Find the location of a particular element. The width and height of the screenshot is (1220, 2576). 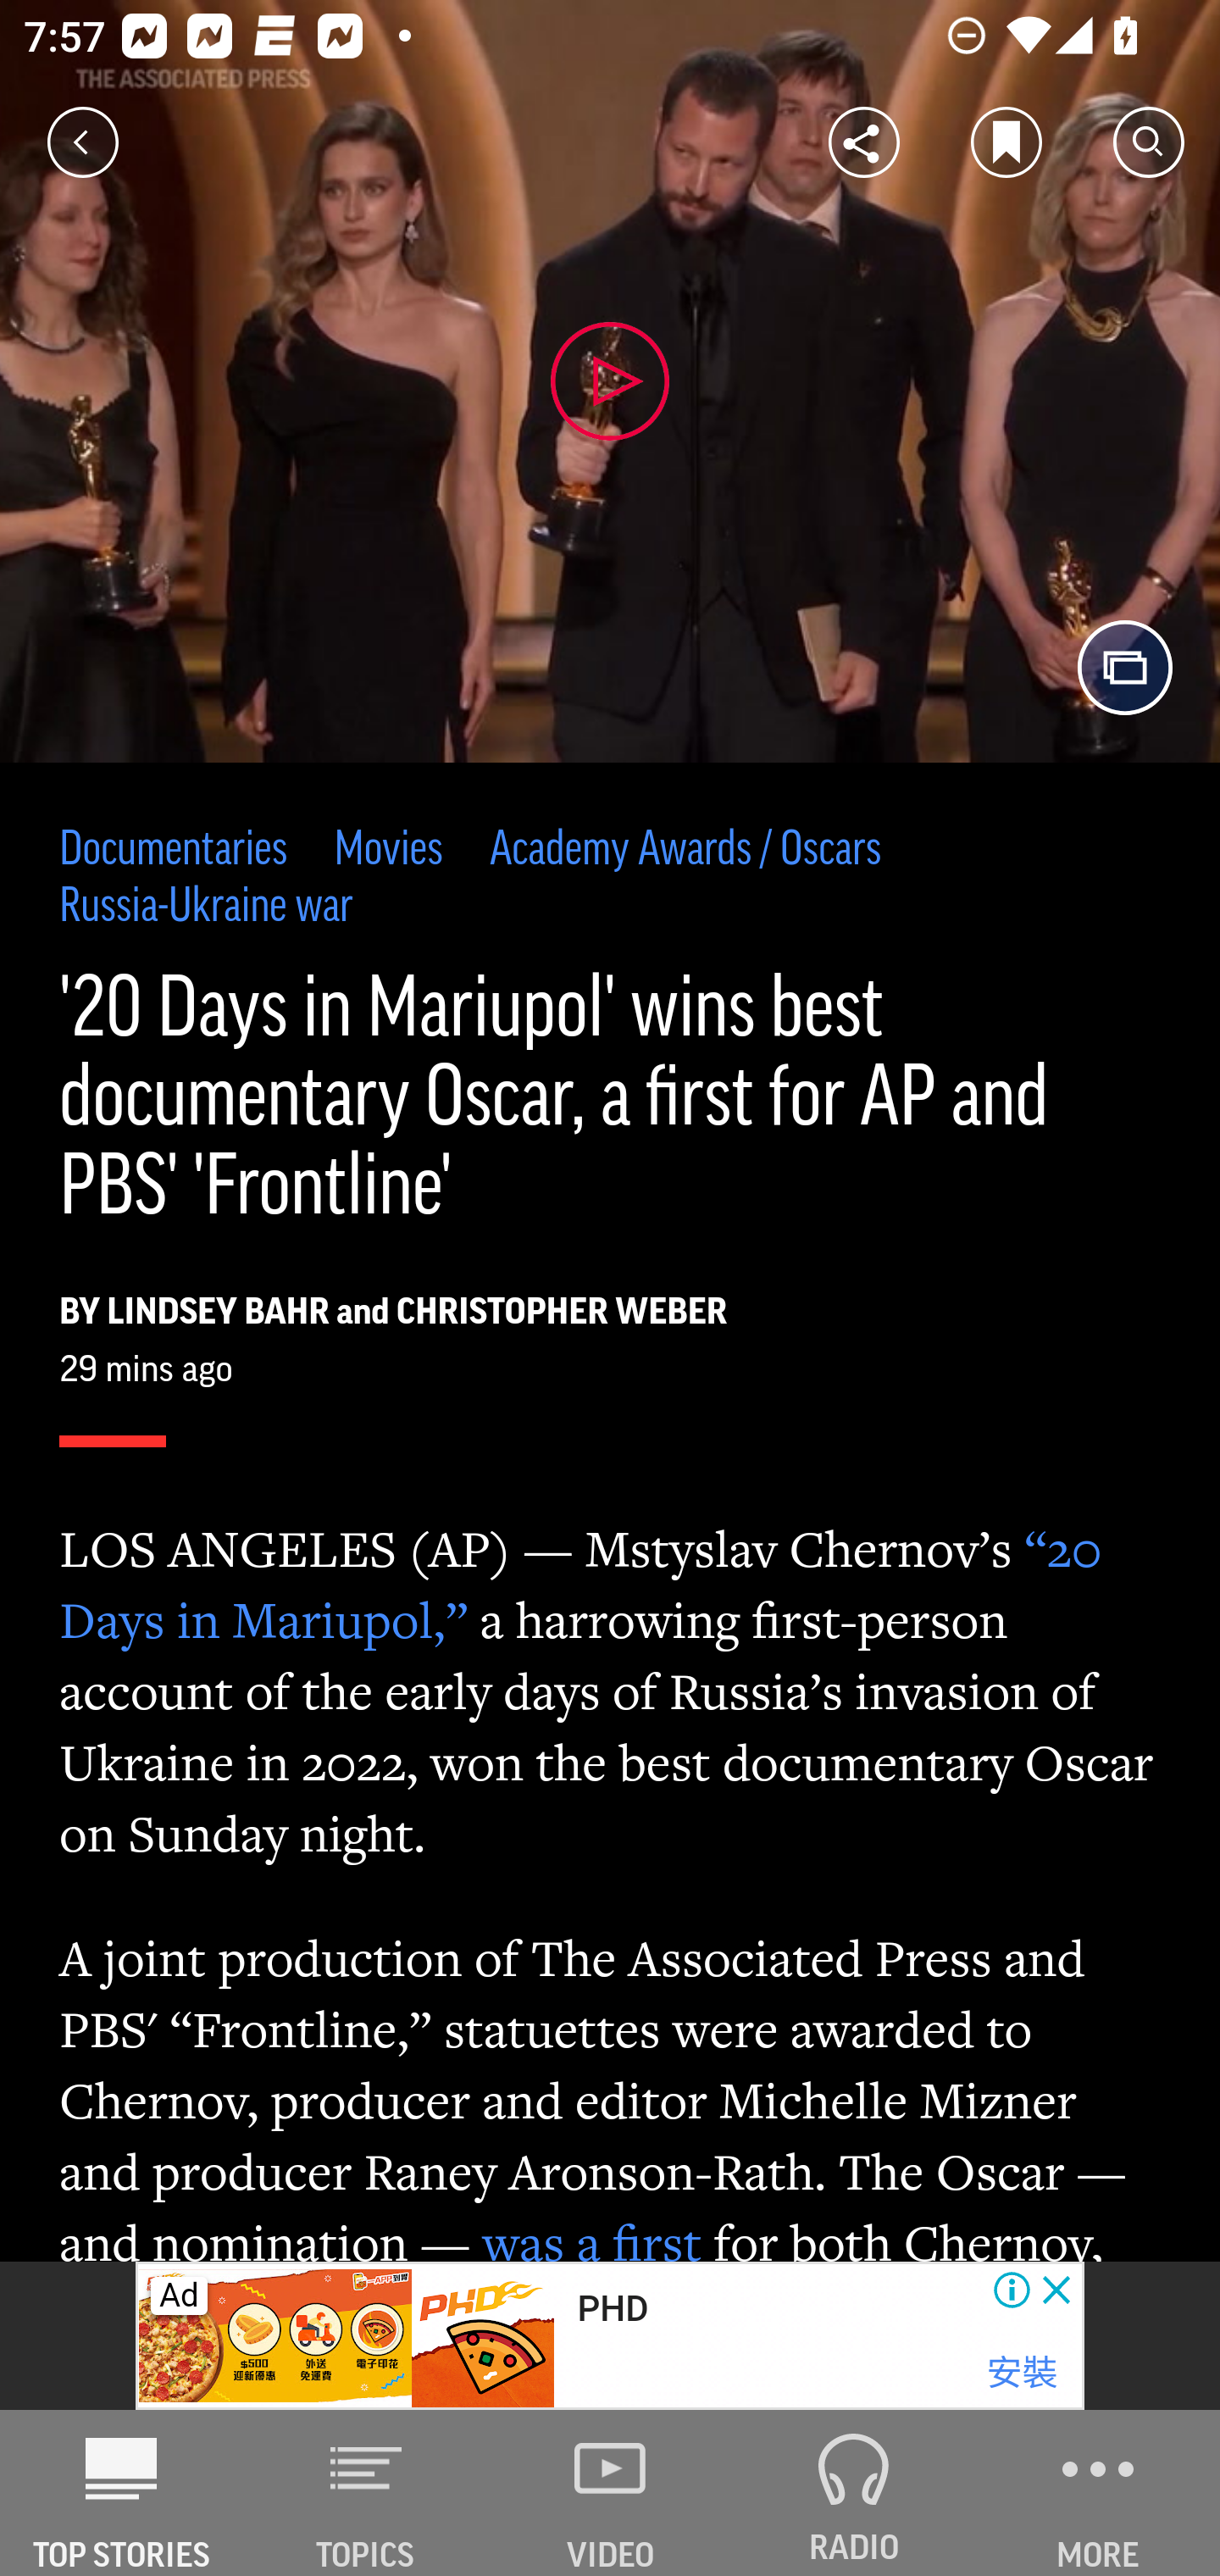

Academy Awards / Oscars is located at coordinates (686, 851).